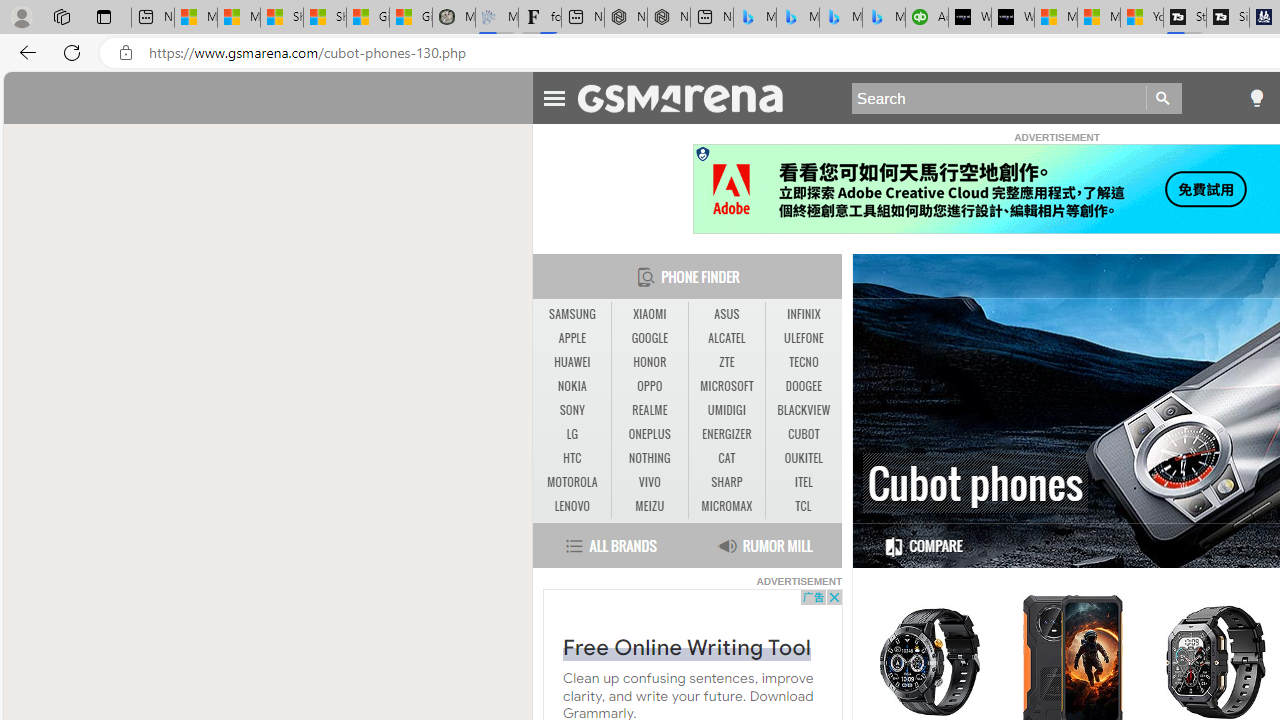 This screenshot has height=720, width=1280. Describe the element at coordinates (726, 506) in the screenshot. I see `MICROMAX` at that location.